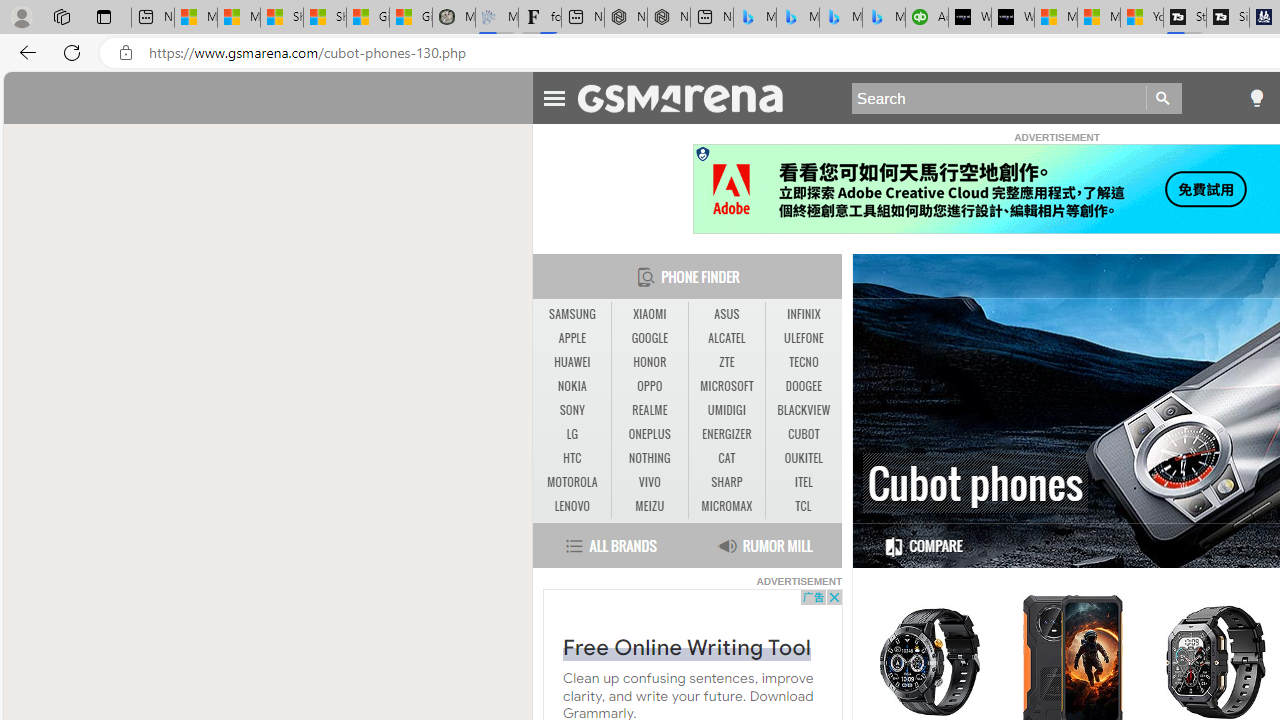 This screenshot has height=720, width=1280. Describe the element at coordinates (726, 506) in the screenshot. I see `MICROMAX` at that location.